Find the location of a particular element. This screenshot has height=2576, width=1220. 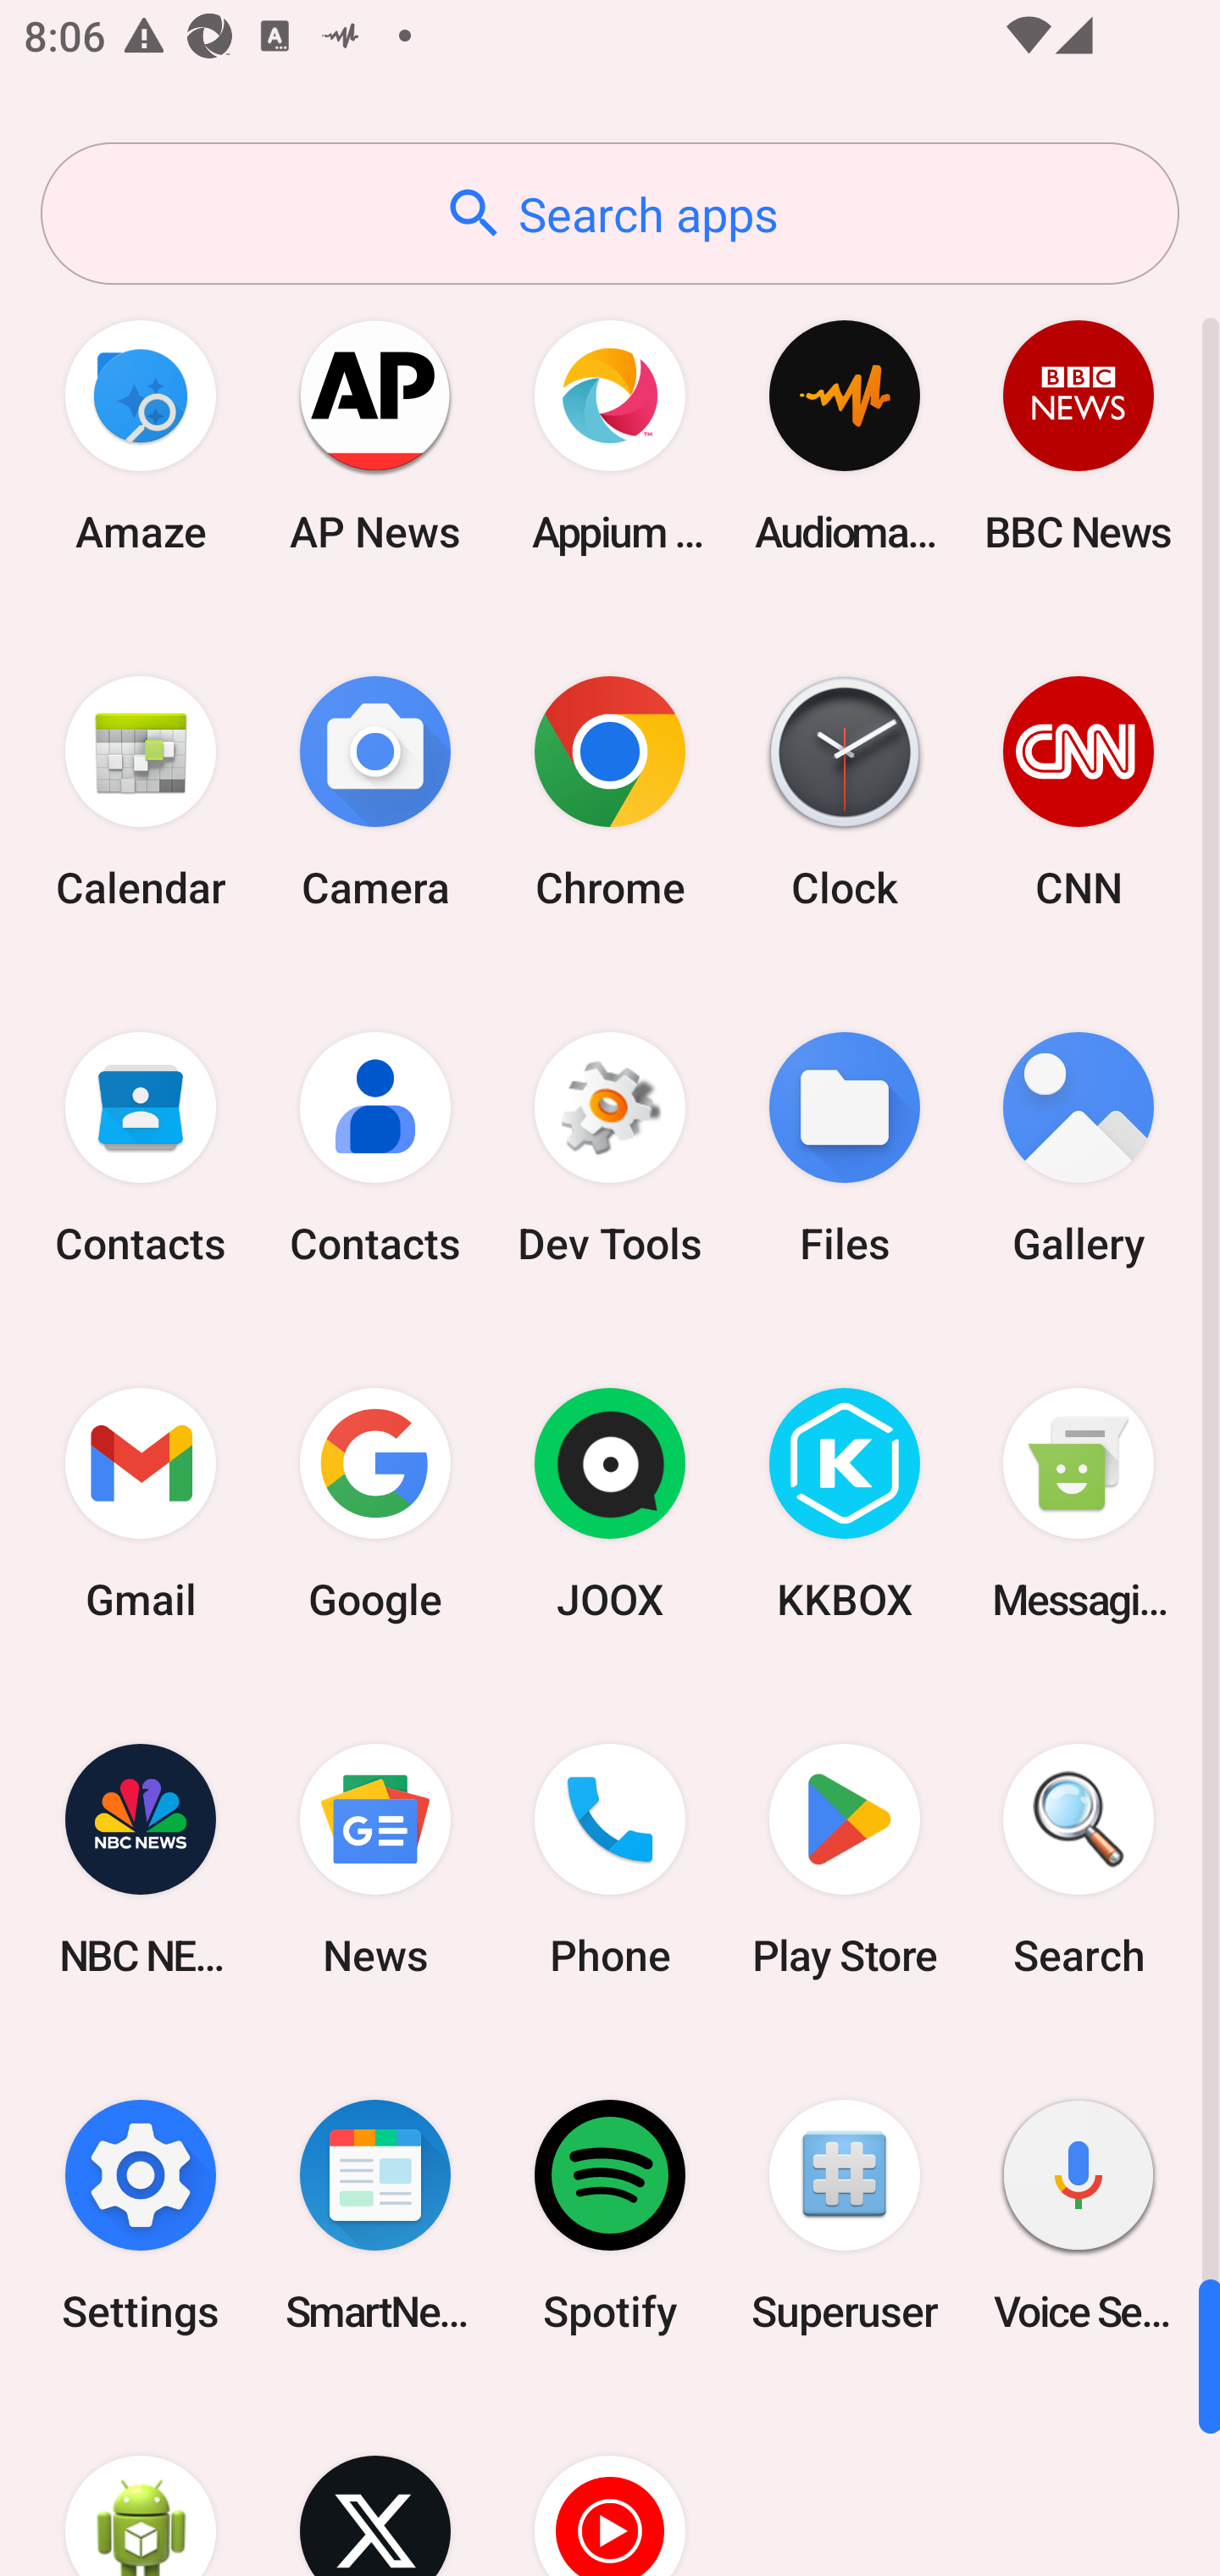

Audio­mack is located at coordinates (844, 436).